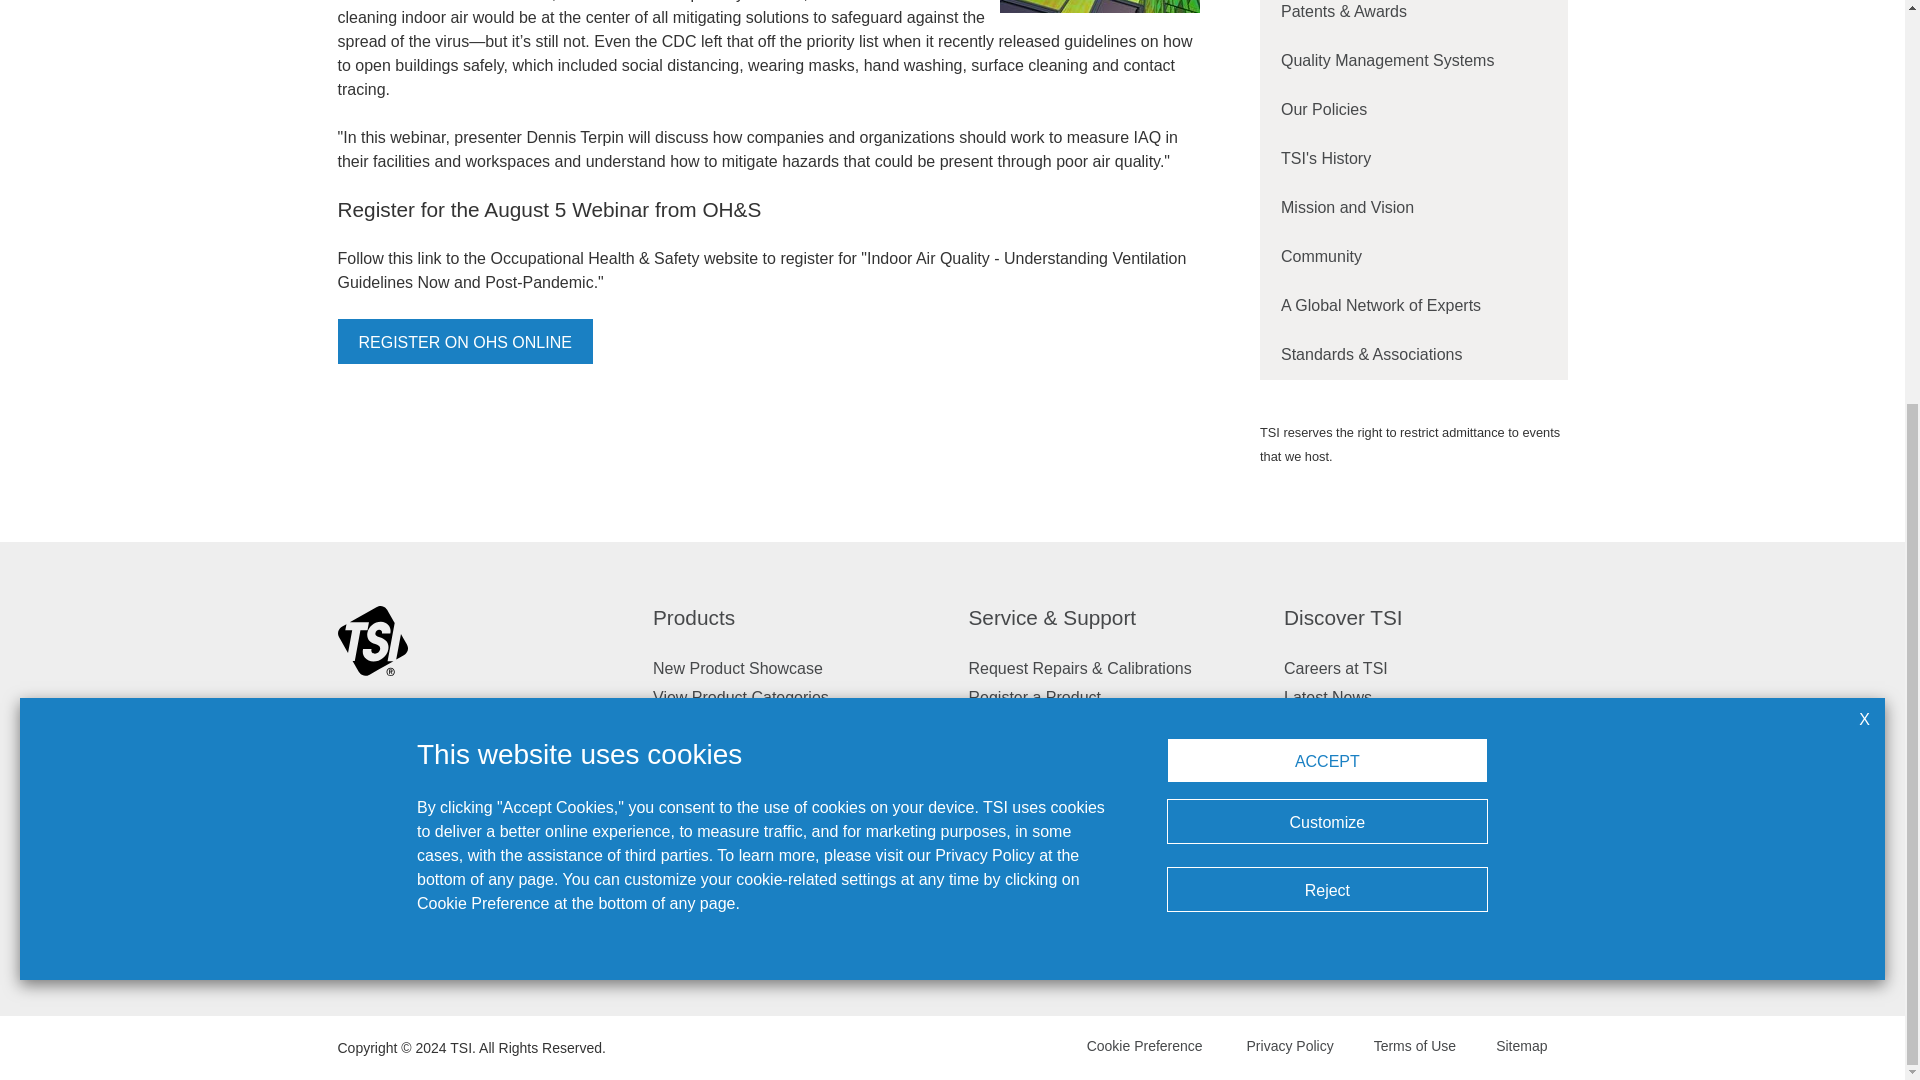 Image resolution: width=1920 pixels, height=1080 pixels. I want to click on Accept, so click(1328, 124).